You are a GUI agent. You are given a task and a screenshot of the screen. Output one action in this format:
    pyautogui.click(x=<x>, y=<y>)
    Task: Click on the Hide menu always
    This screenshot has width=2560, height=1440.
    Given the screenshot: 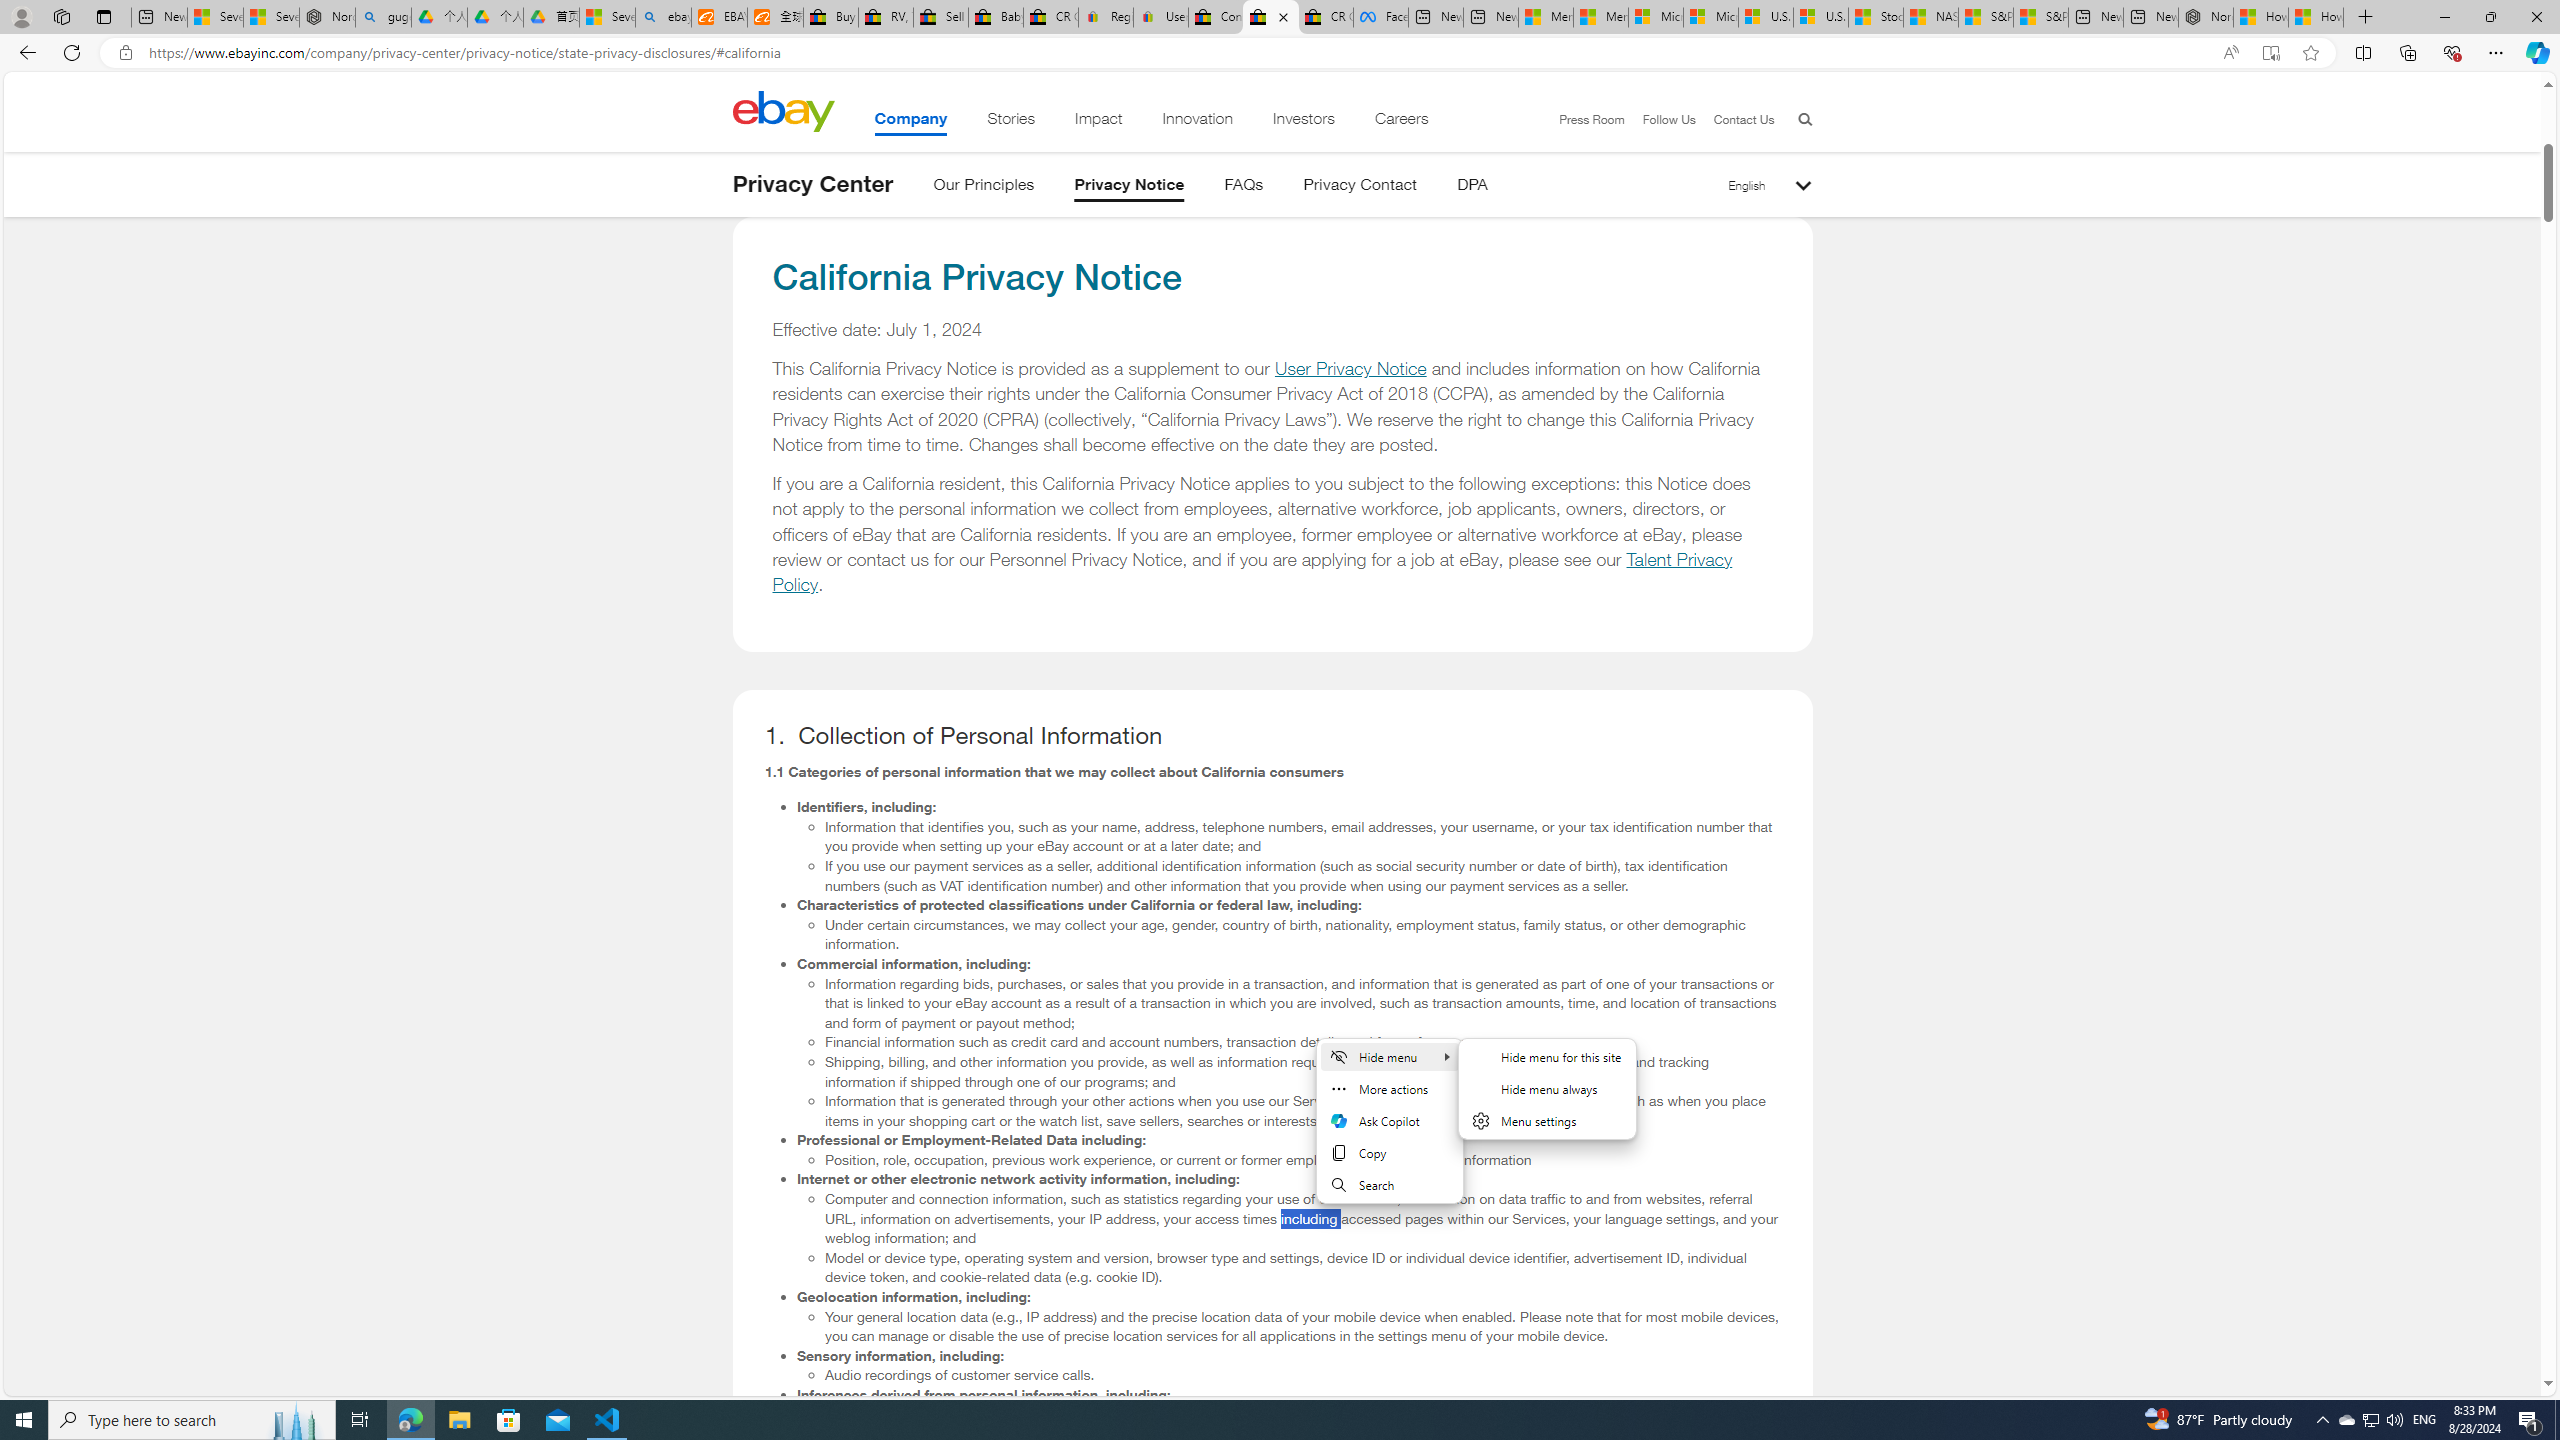 What is the action you would take?
    pyautogui.click(x=1547, y=1088)
    